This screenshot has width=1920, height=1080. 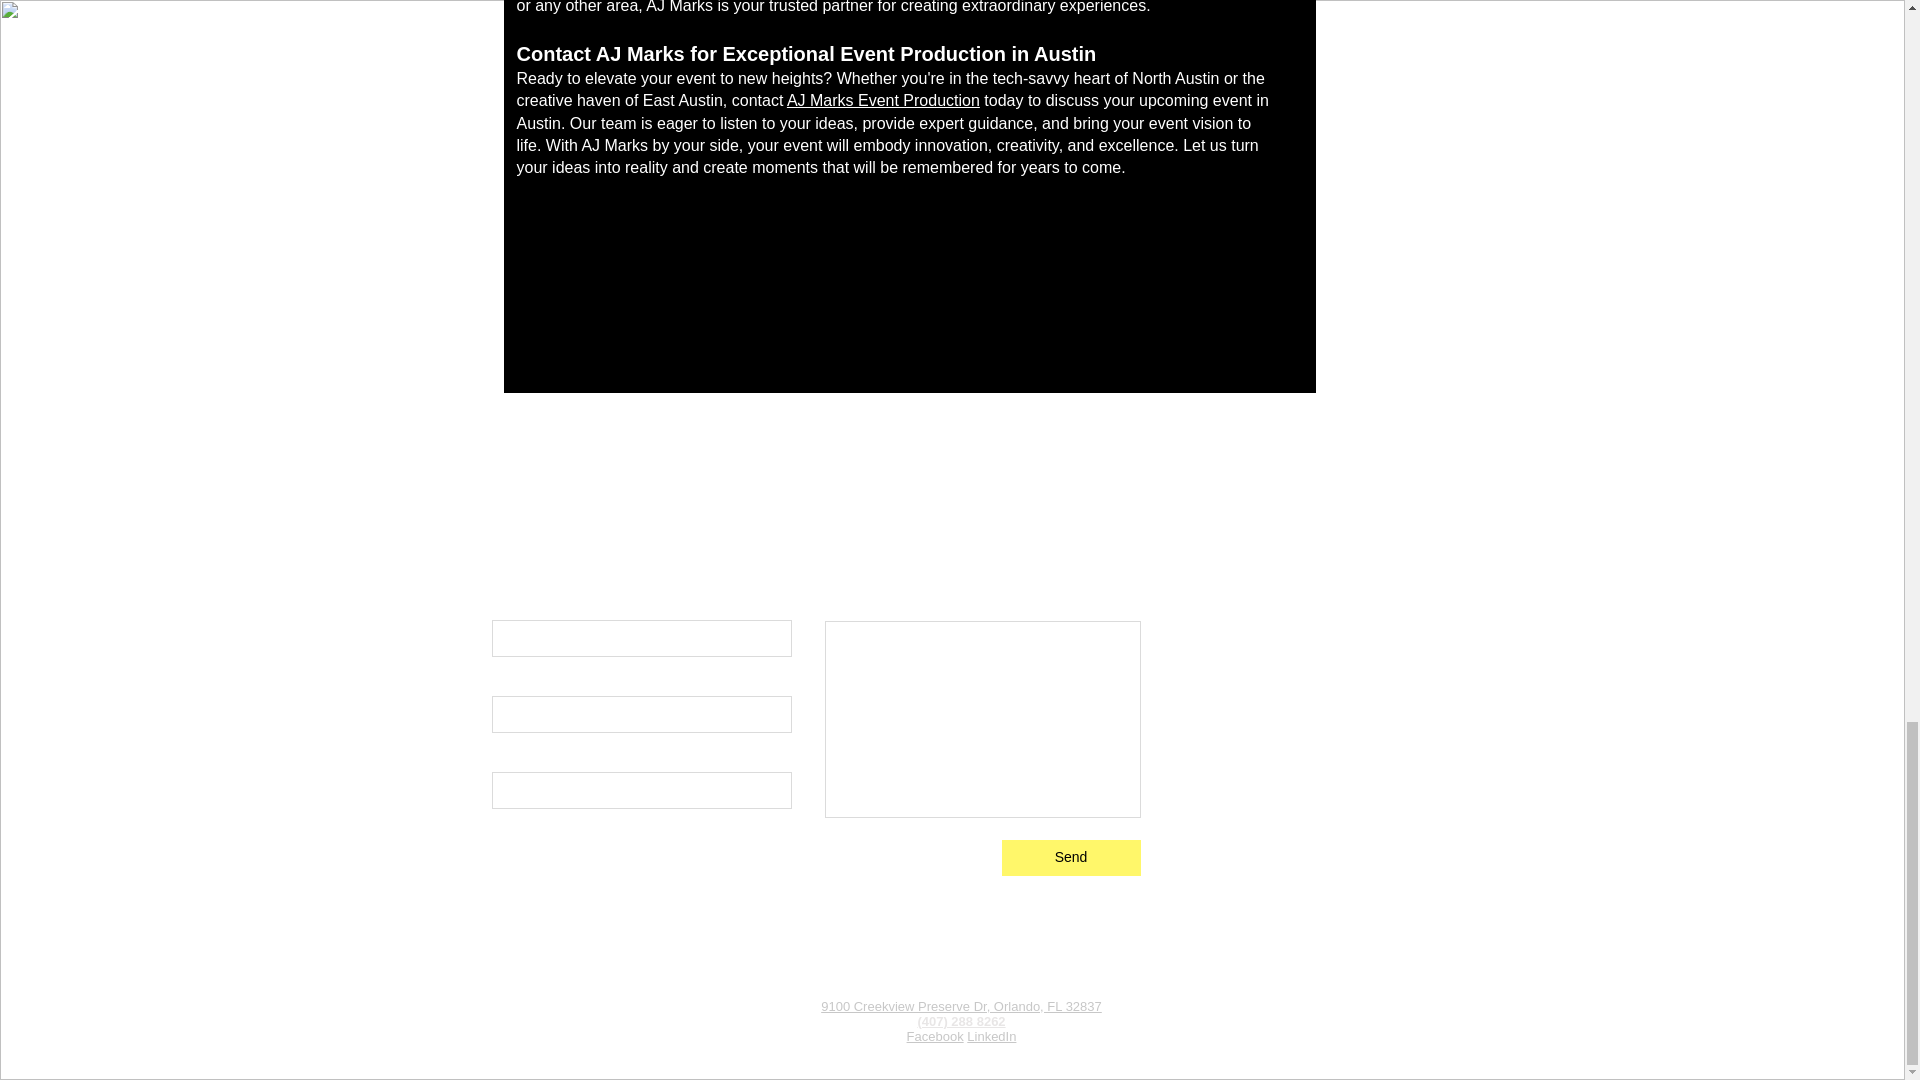 What do you see at coordinates (1071, 858) in the screenshot?
I see `Send` at bounding box center [1071, 858].